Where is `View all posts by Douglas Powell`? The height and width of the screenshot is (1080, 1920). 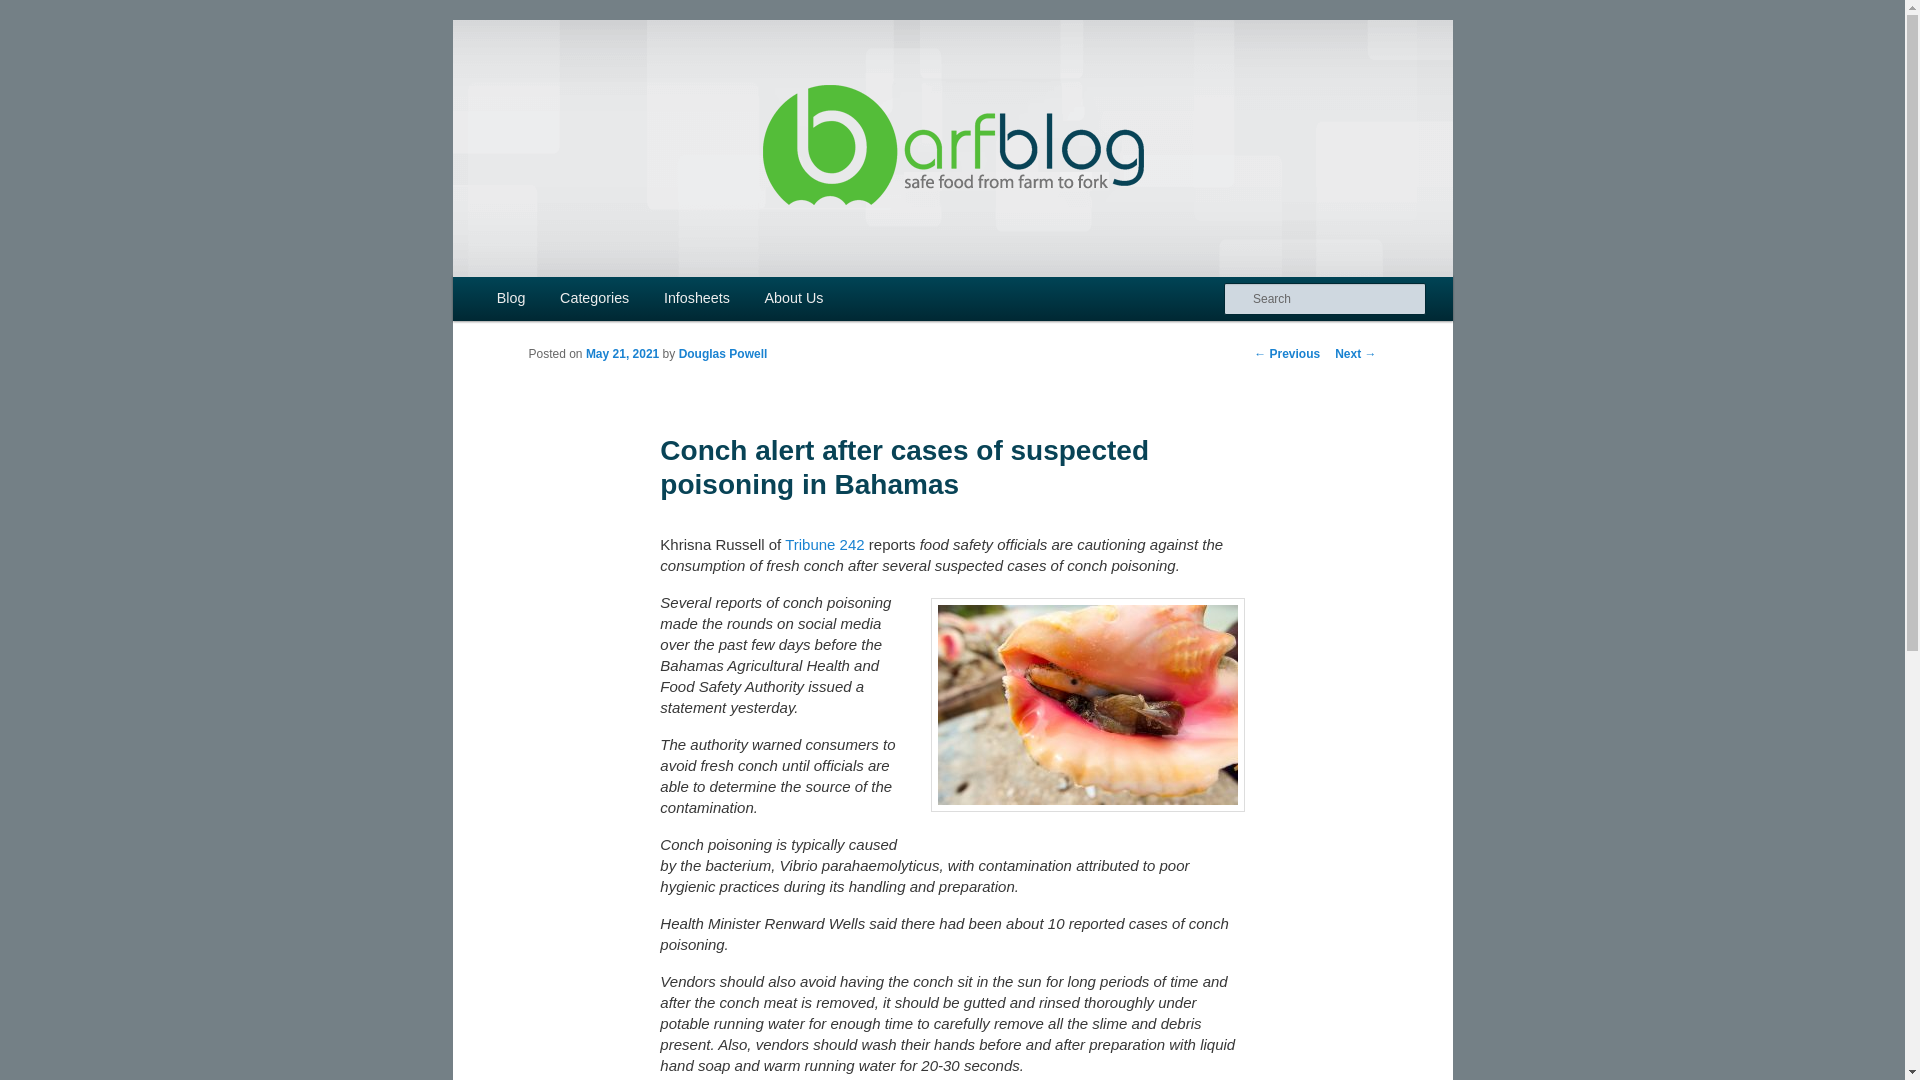
View all posts by Douglas Powell is located at coordinates (724, 353).